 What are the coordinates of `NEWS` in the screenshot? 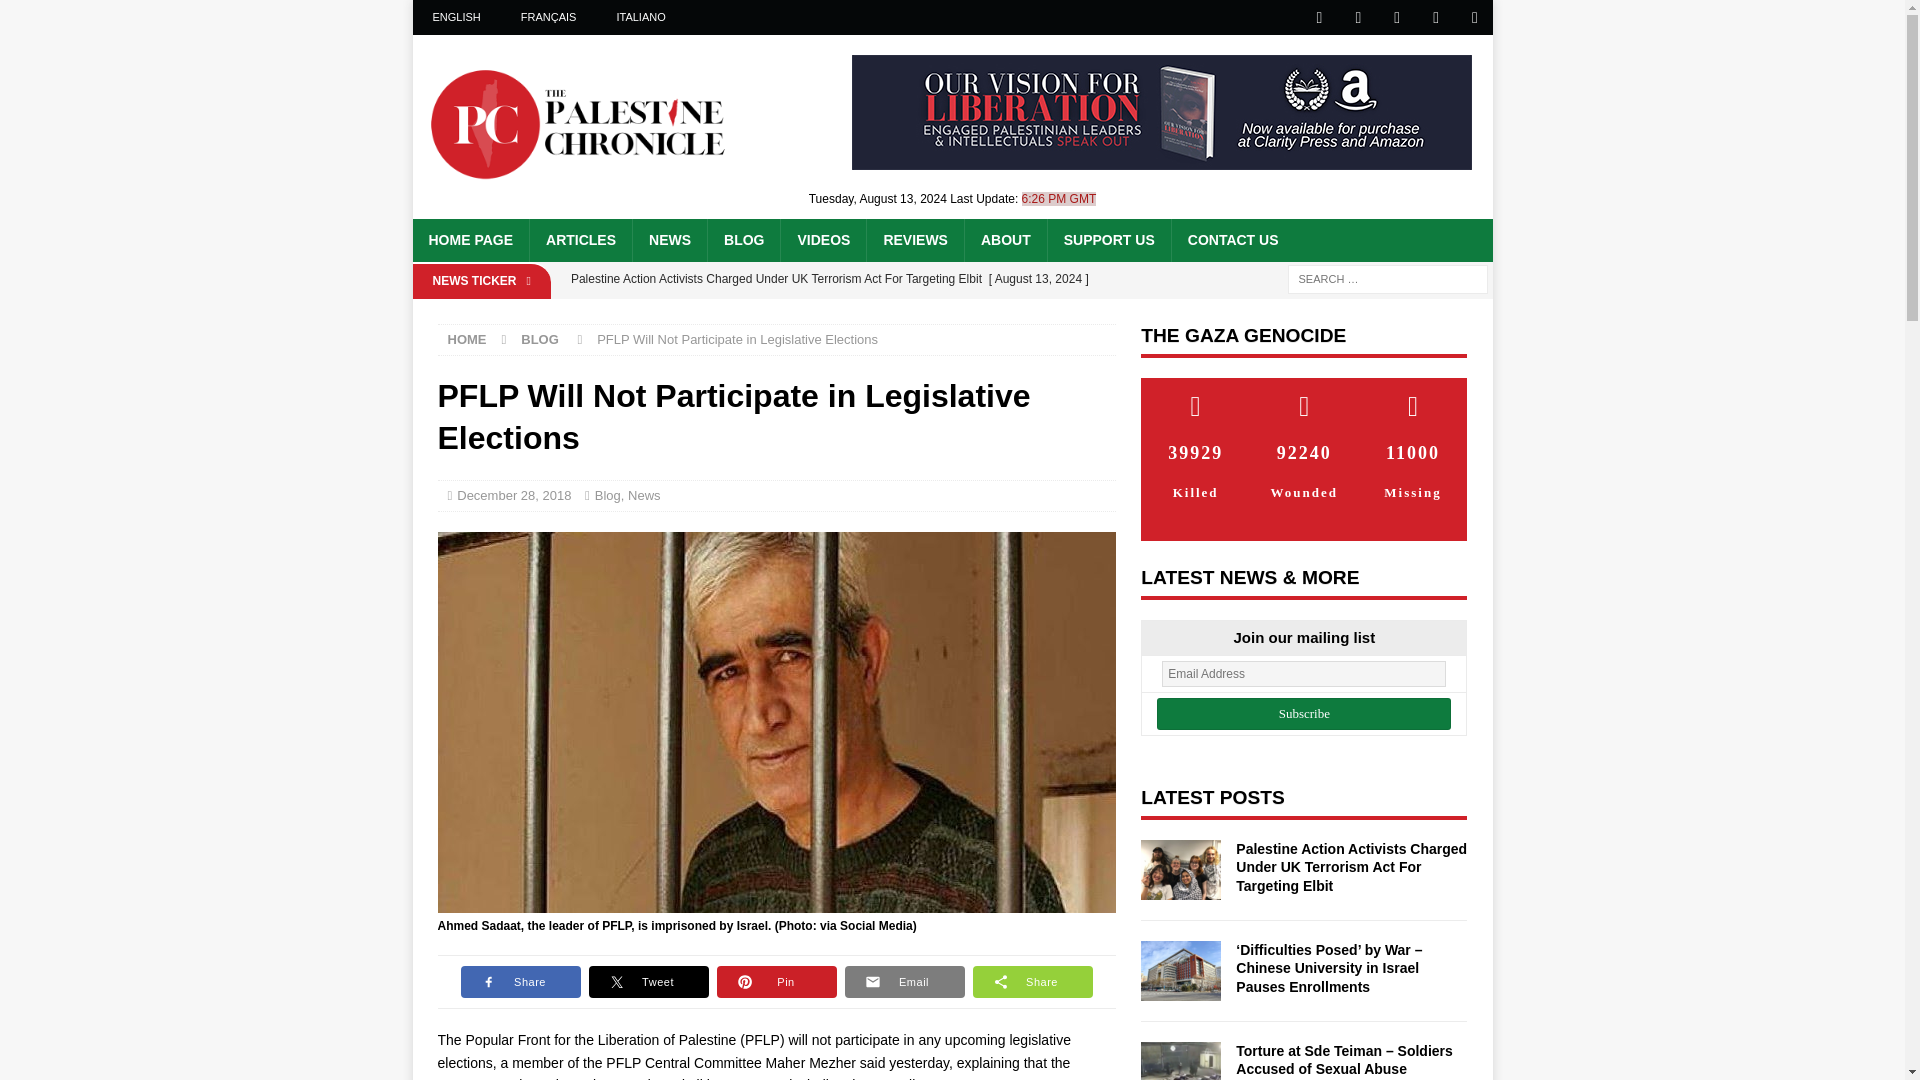 It's located at (668, 240).